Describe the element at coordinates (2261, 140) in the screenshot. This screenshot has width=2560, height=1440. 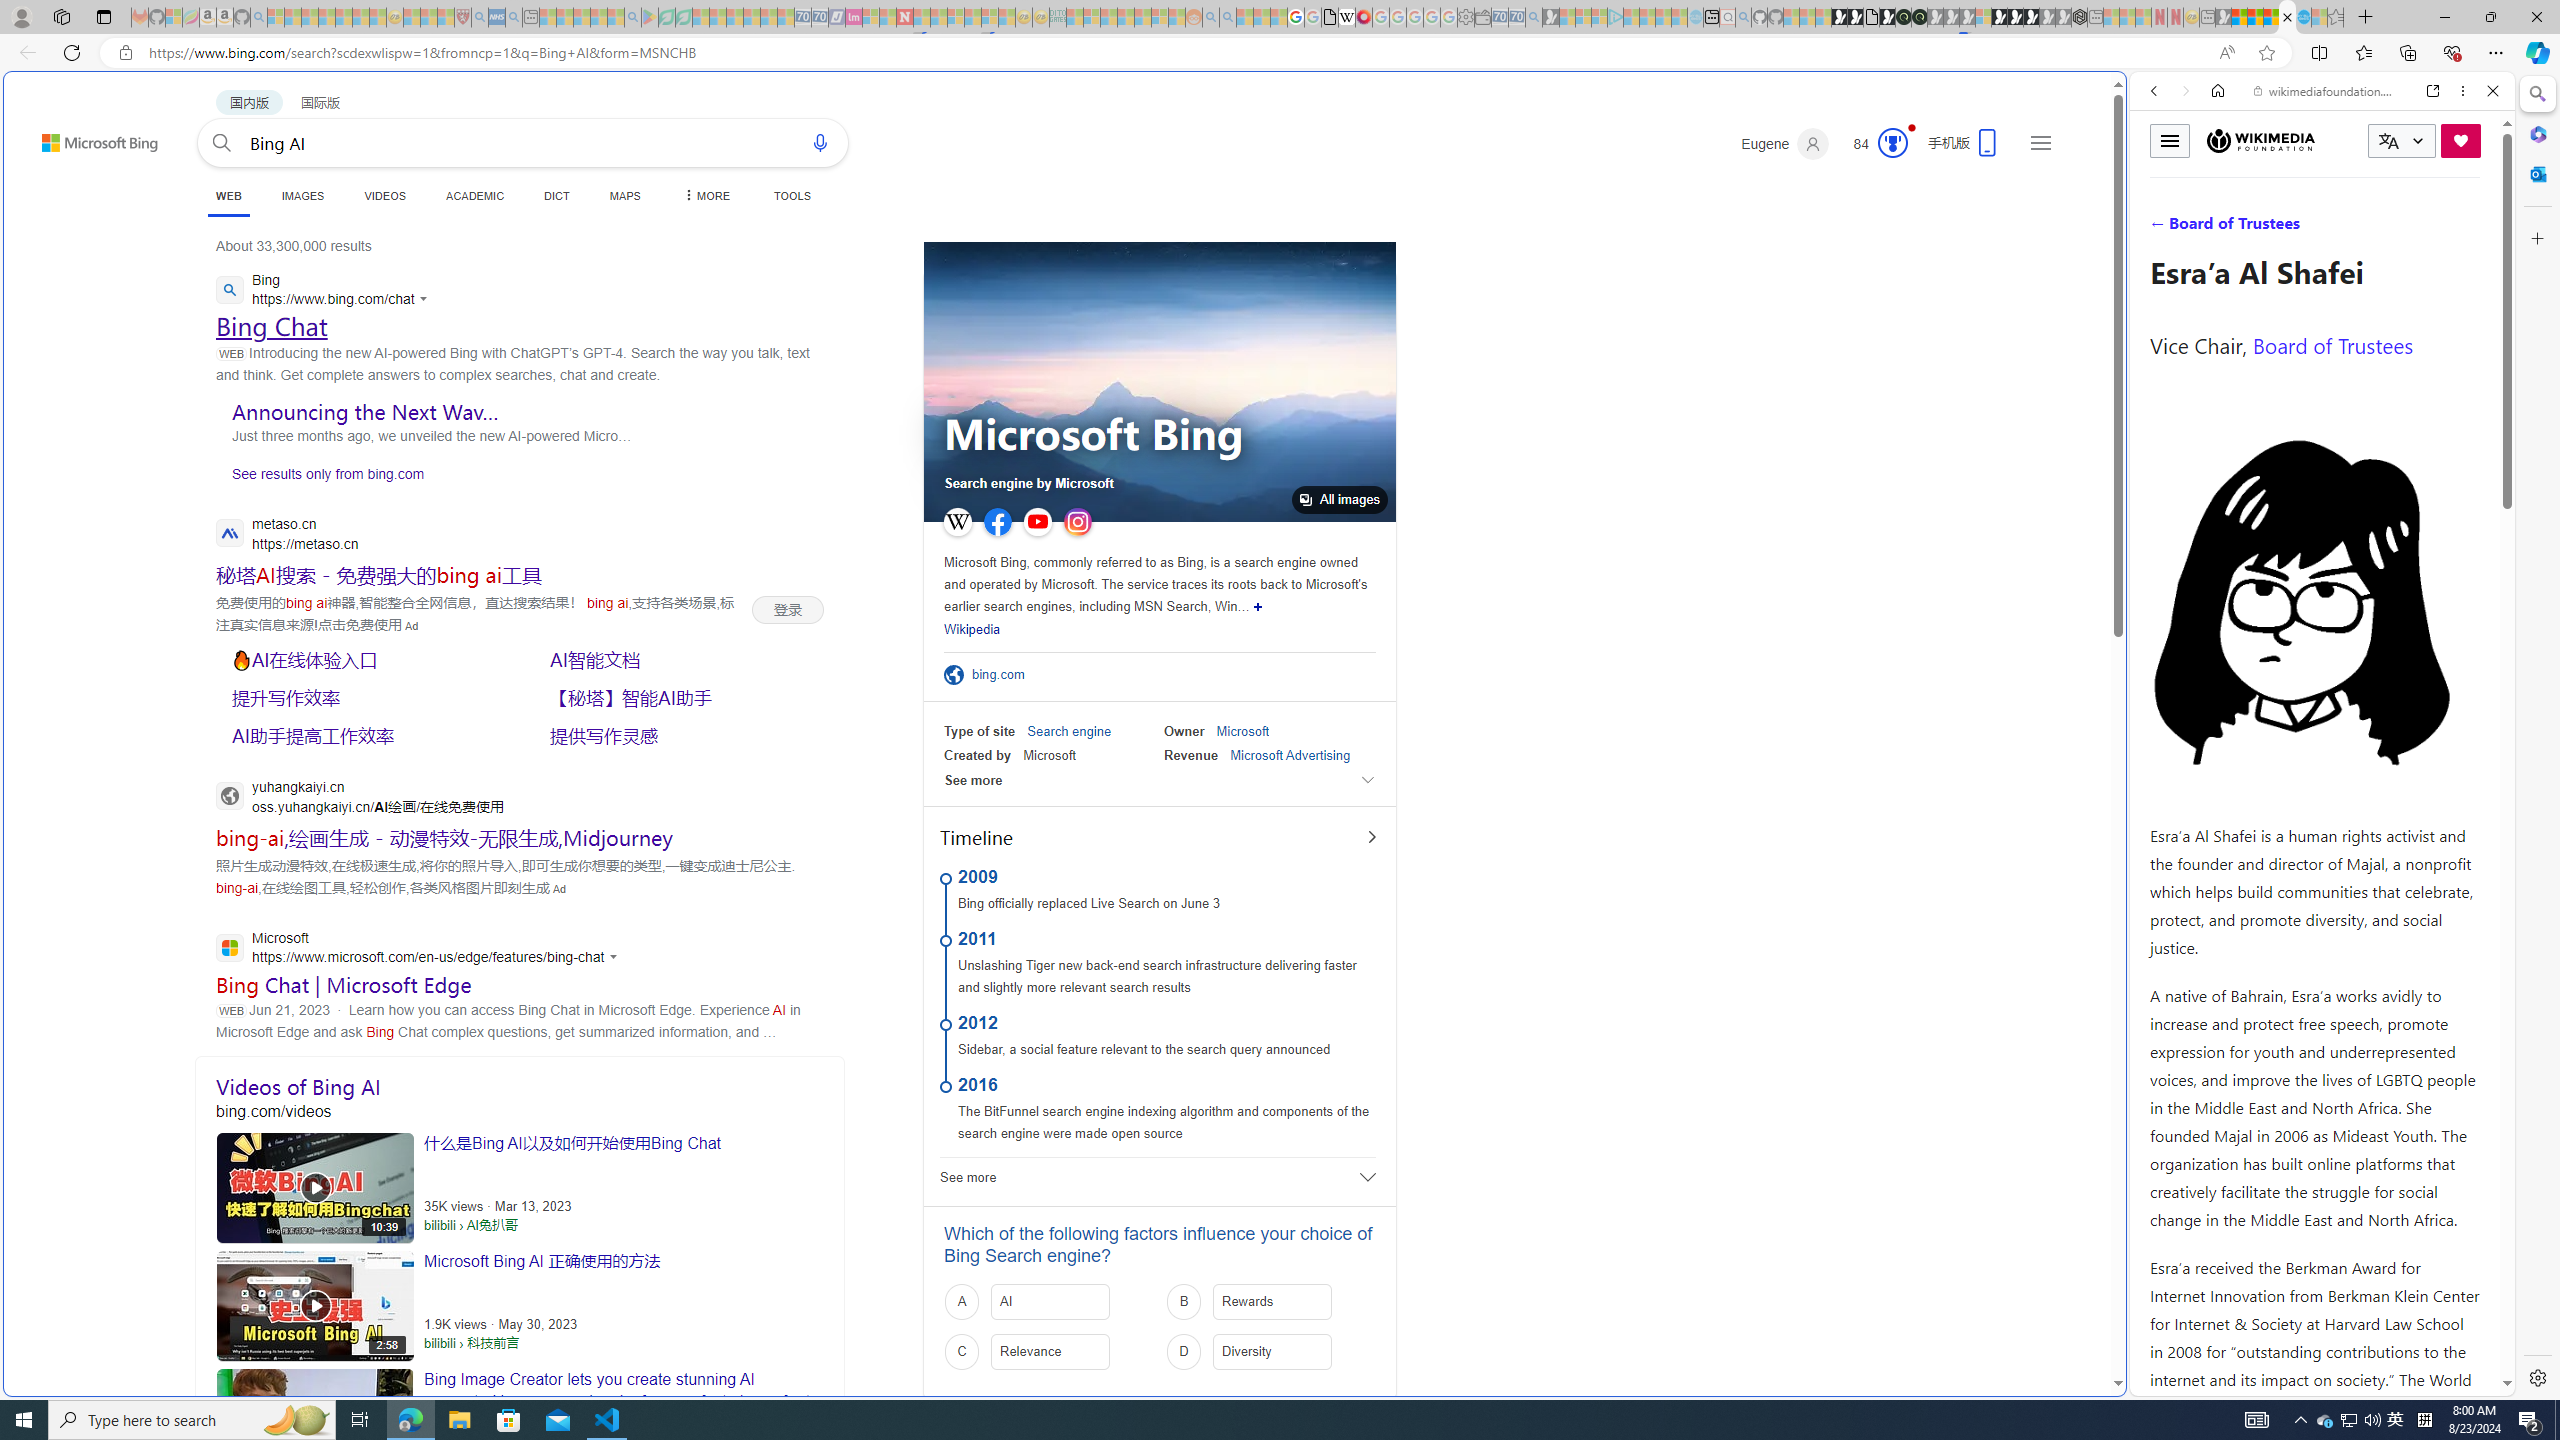
I see `Wikimedia Foundation` at that location.